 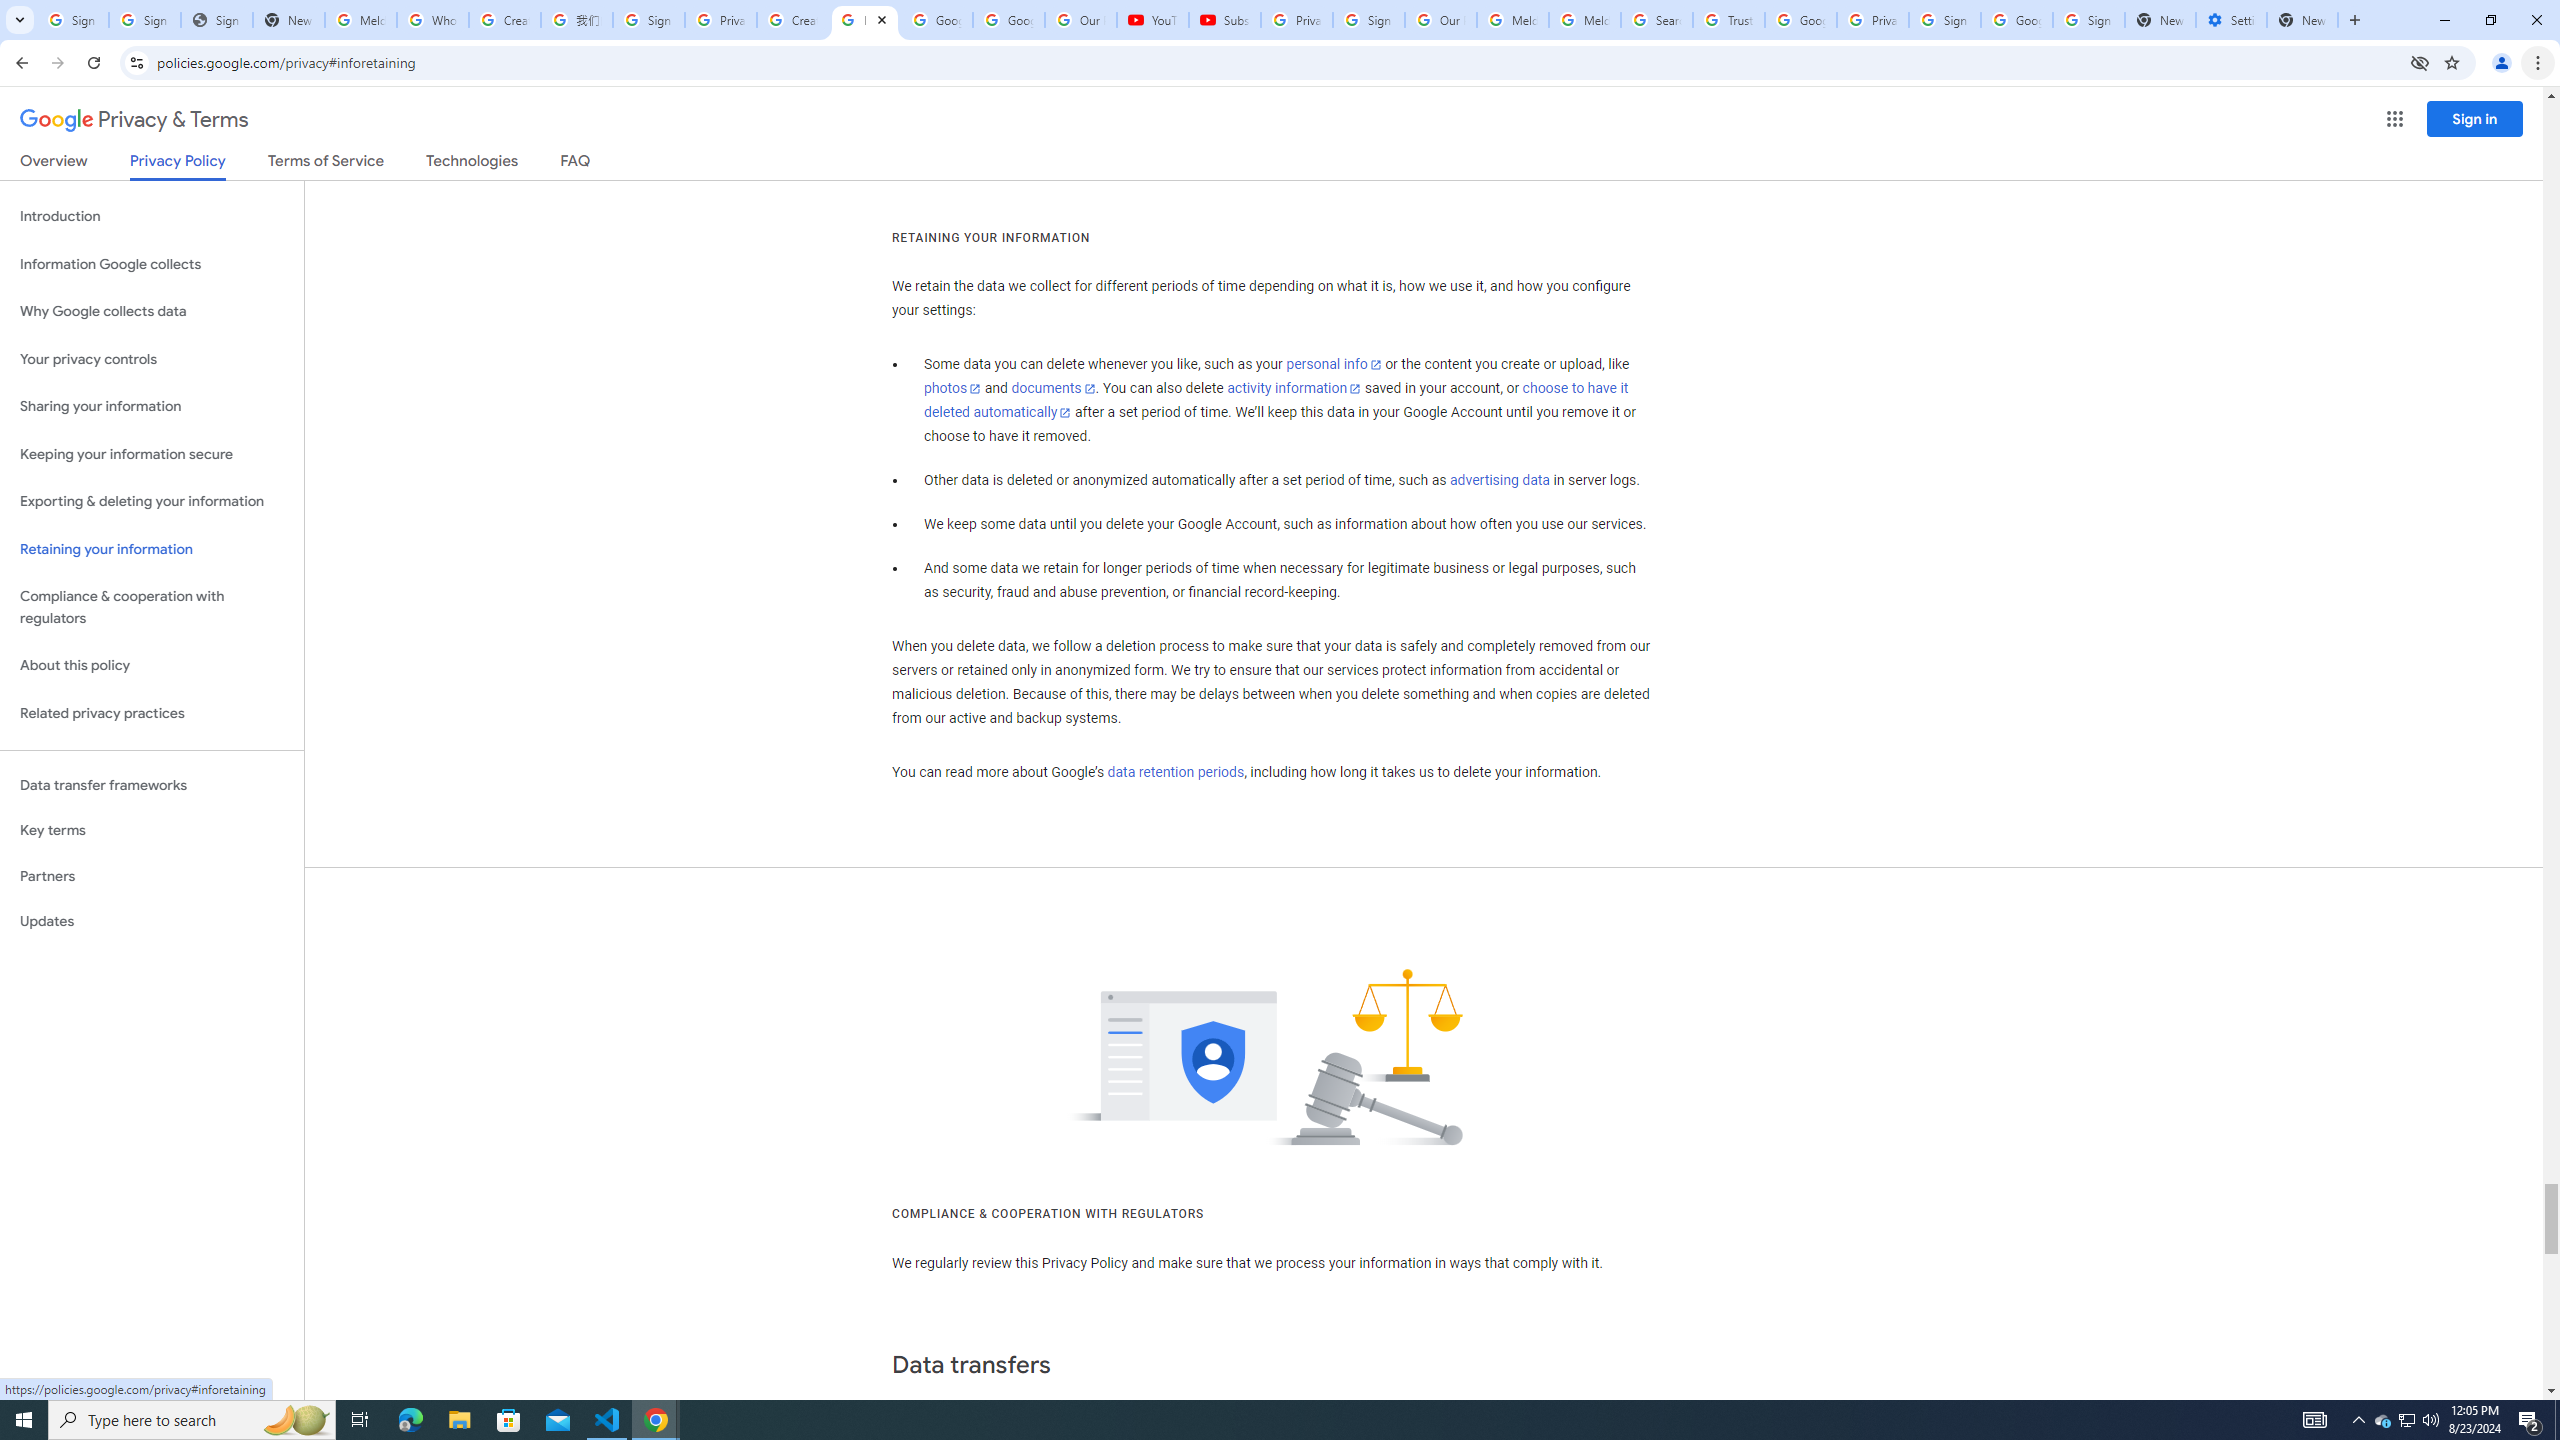 I want to click on Sign in - Google Accounts, so click(x=1368, y=20).